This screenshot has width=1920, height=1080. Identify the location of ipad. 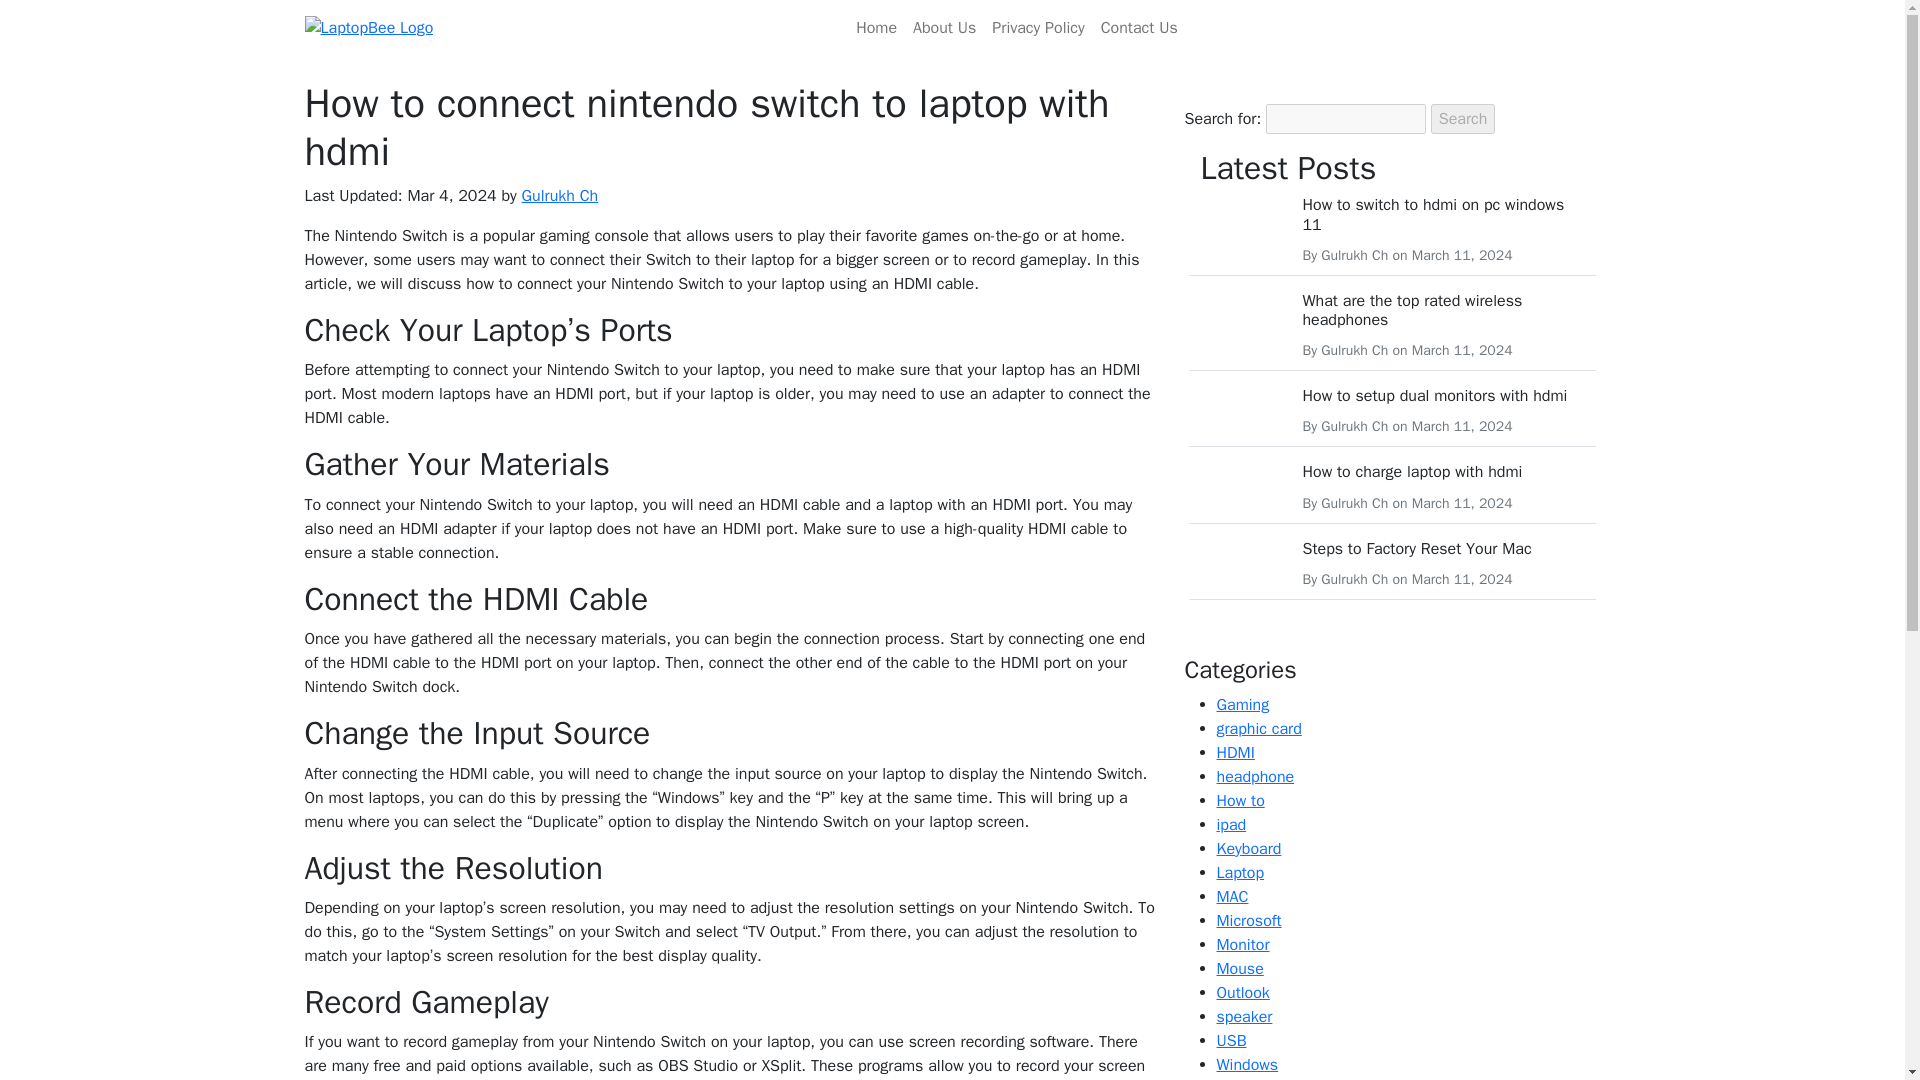
(1230, 824).